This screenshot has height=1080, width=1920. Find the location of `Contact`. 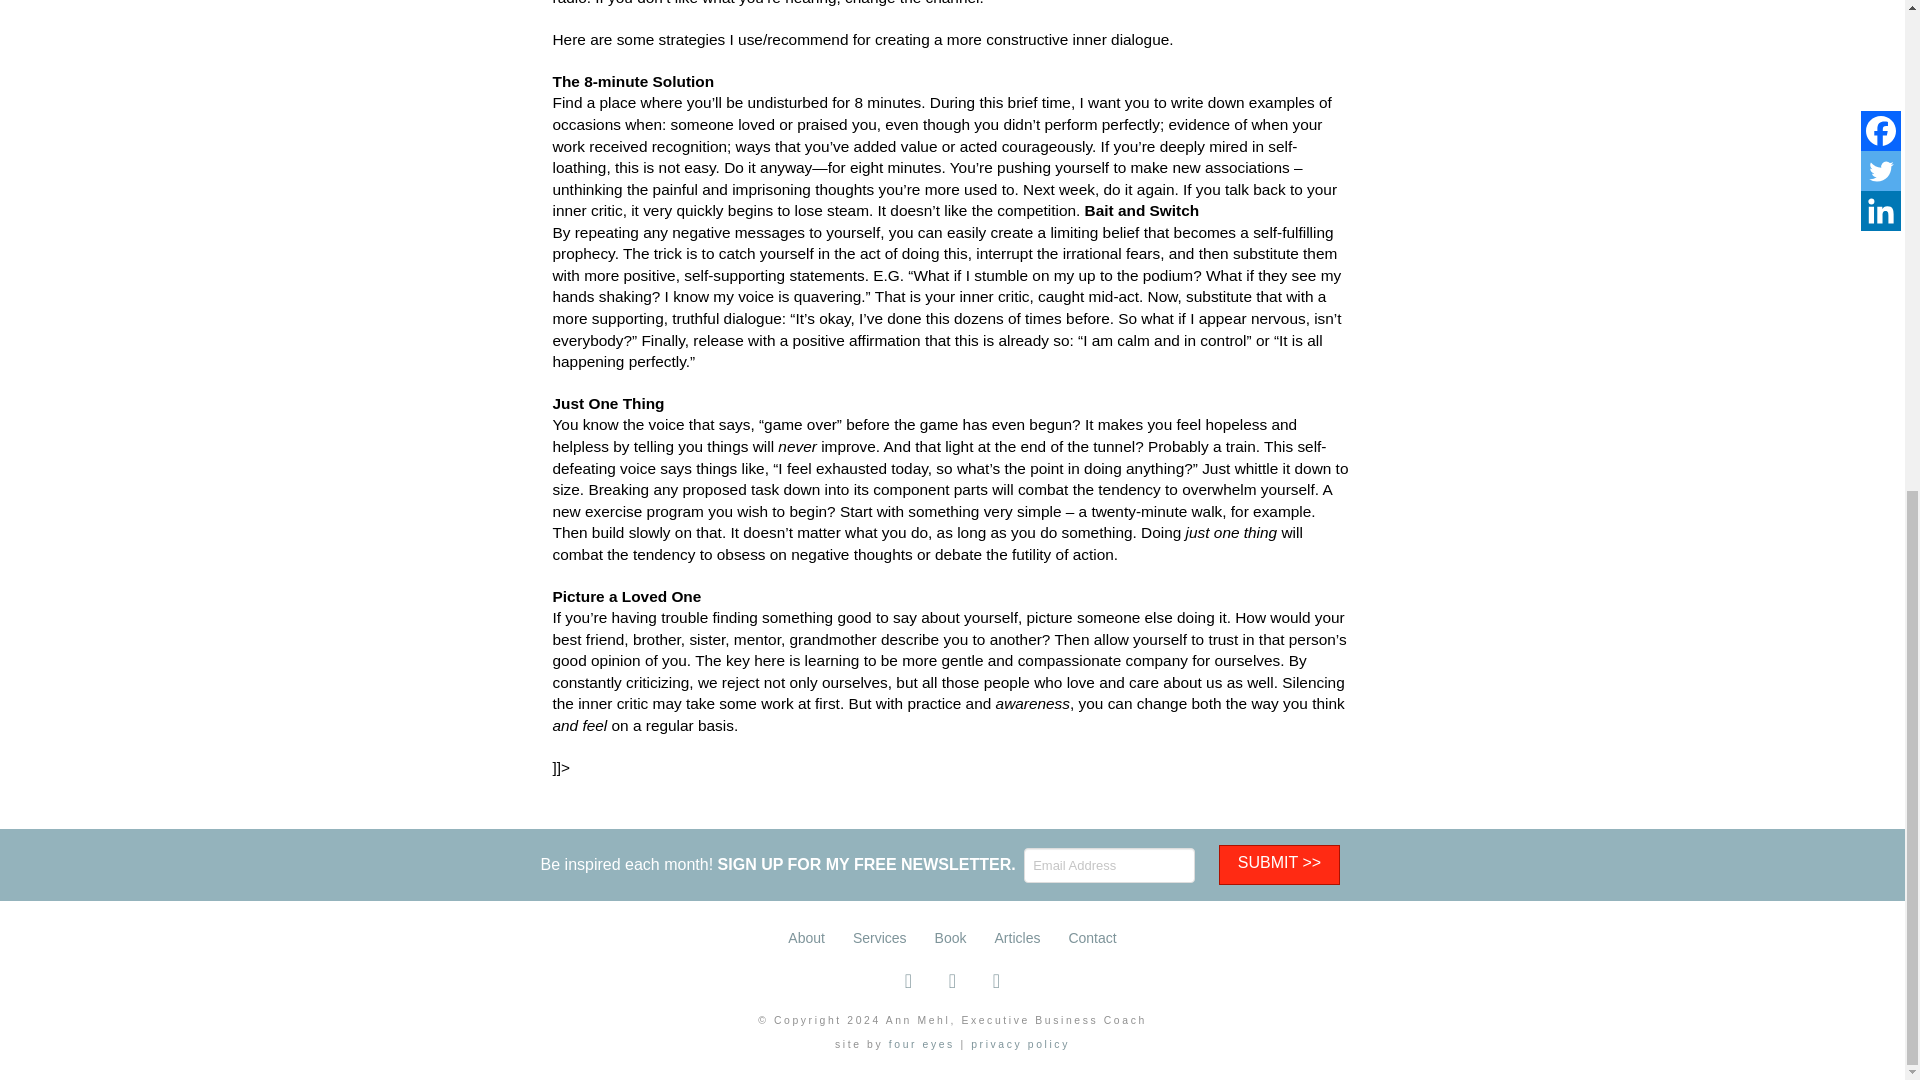

Contact is located at coordinates (1092, 938).